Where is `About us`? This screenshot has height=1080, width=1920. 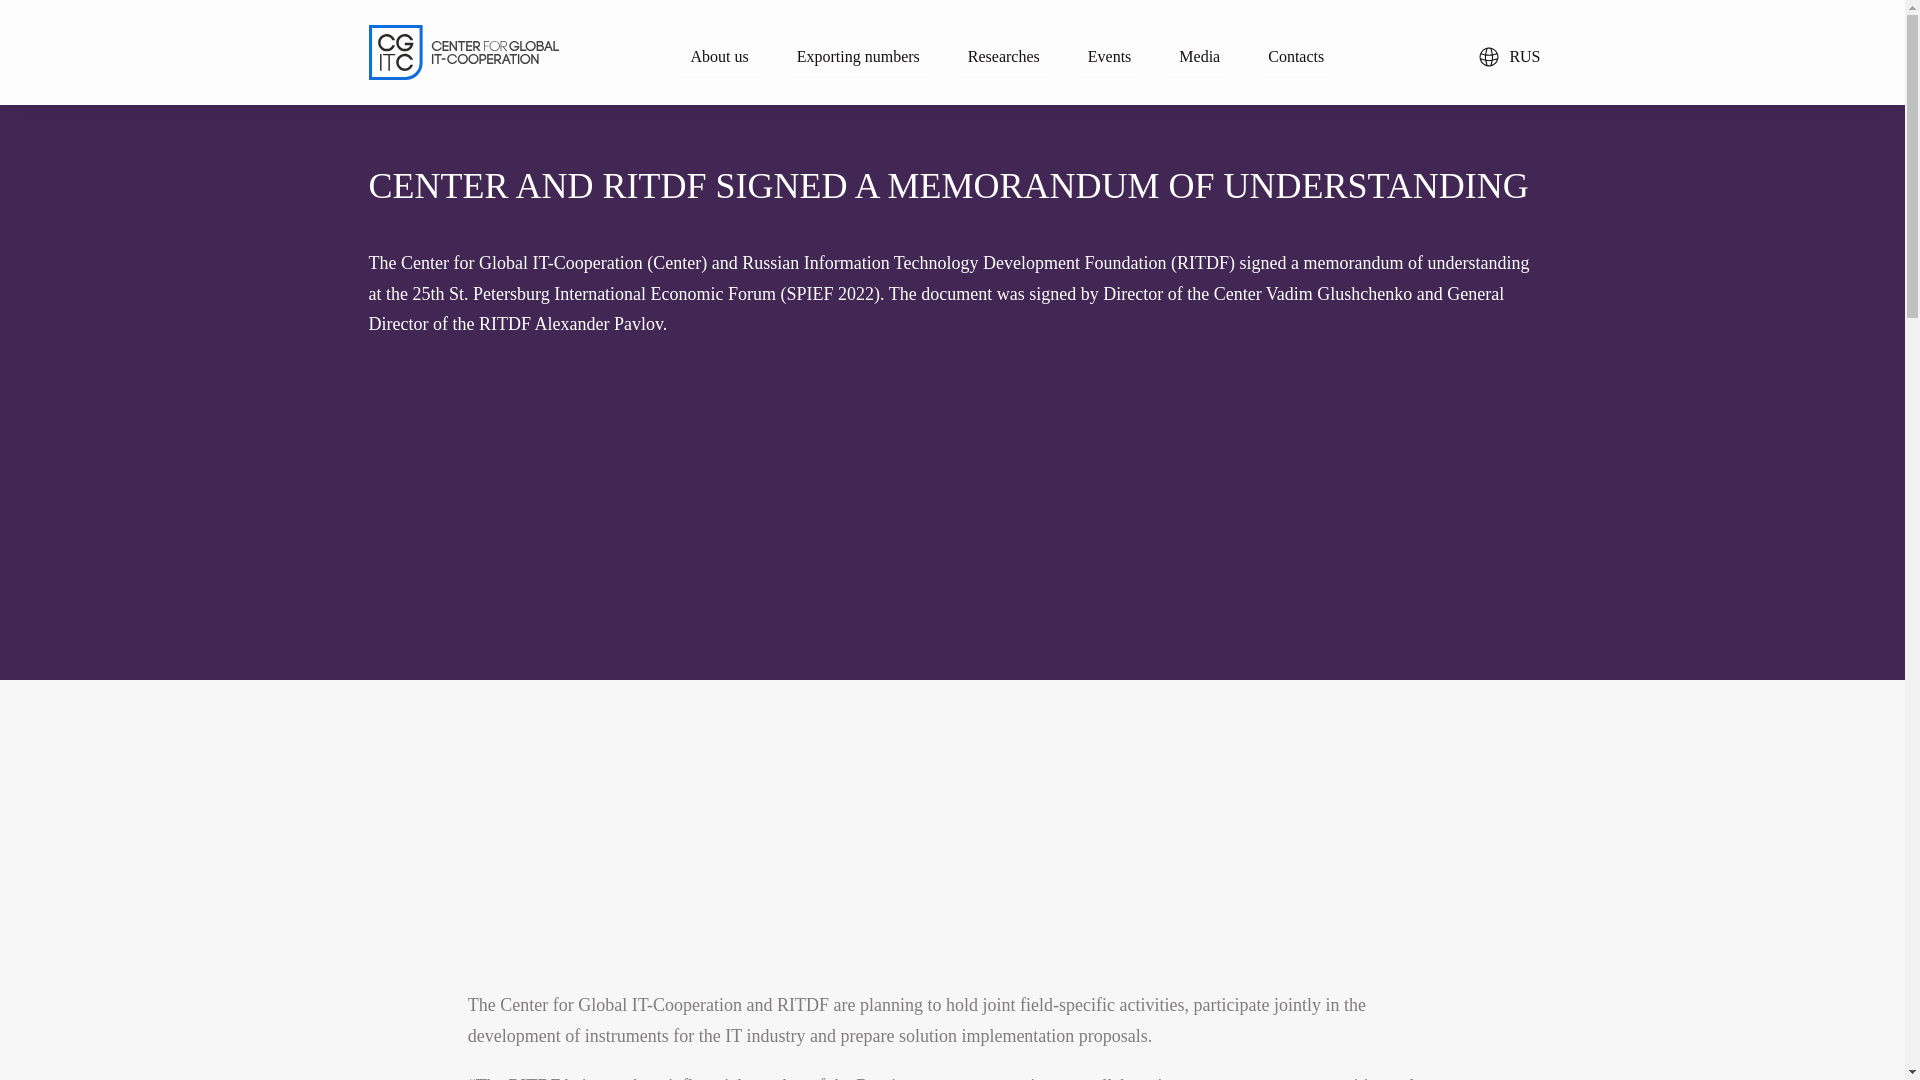
About us is located at coordinates (718, 54).